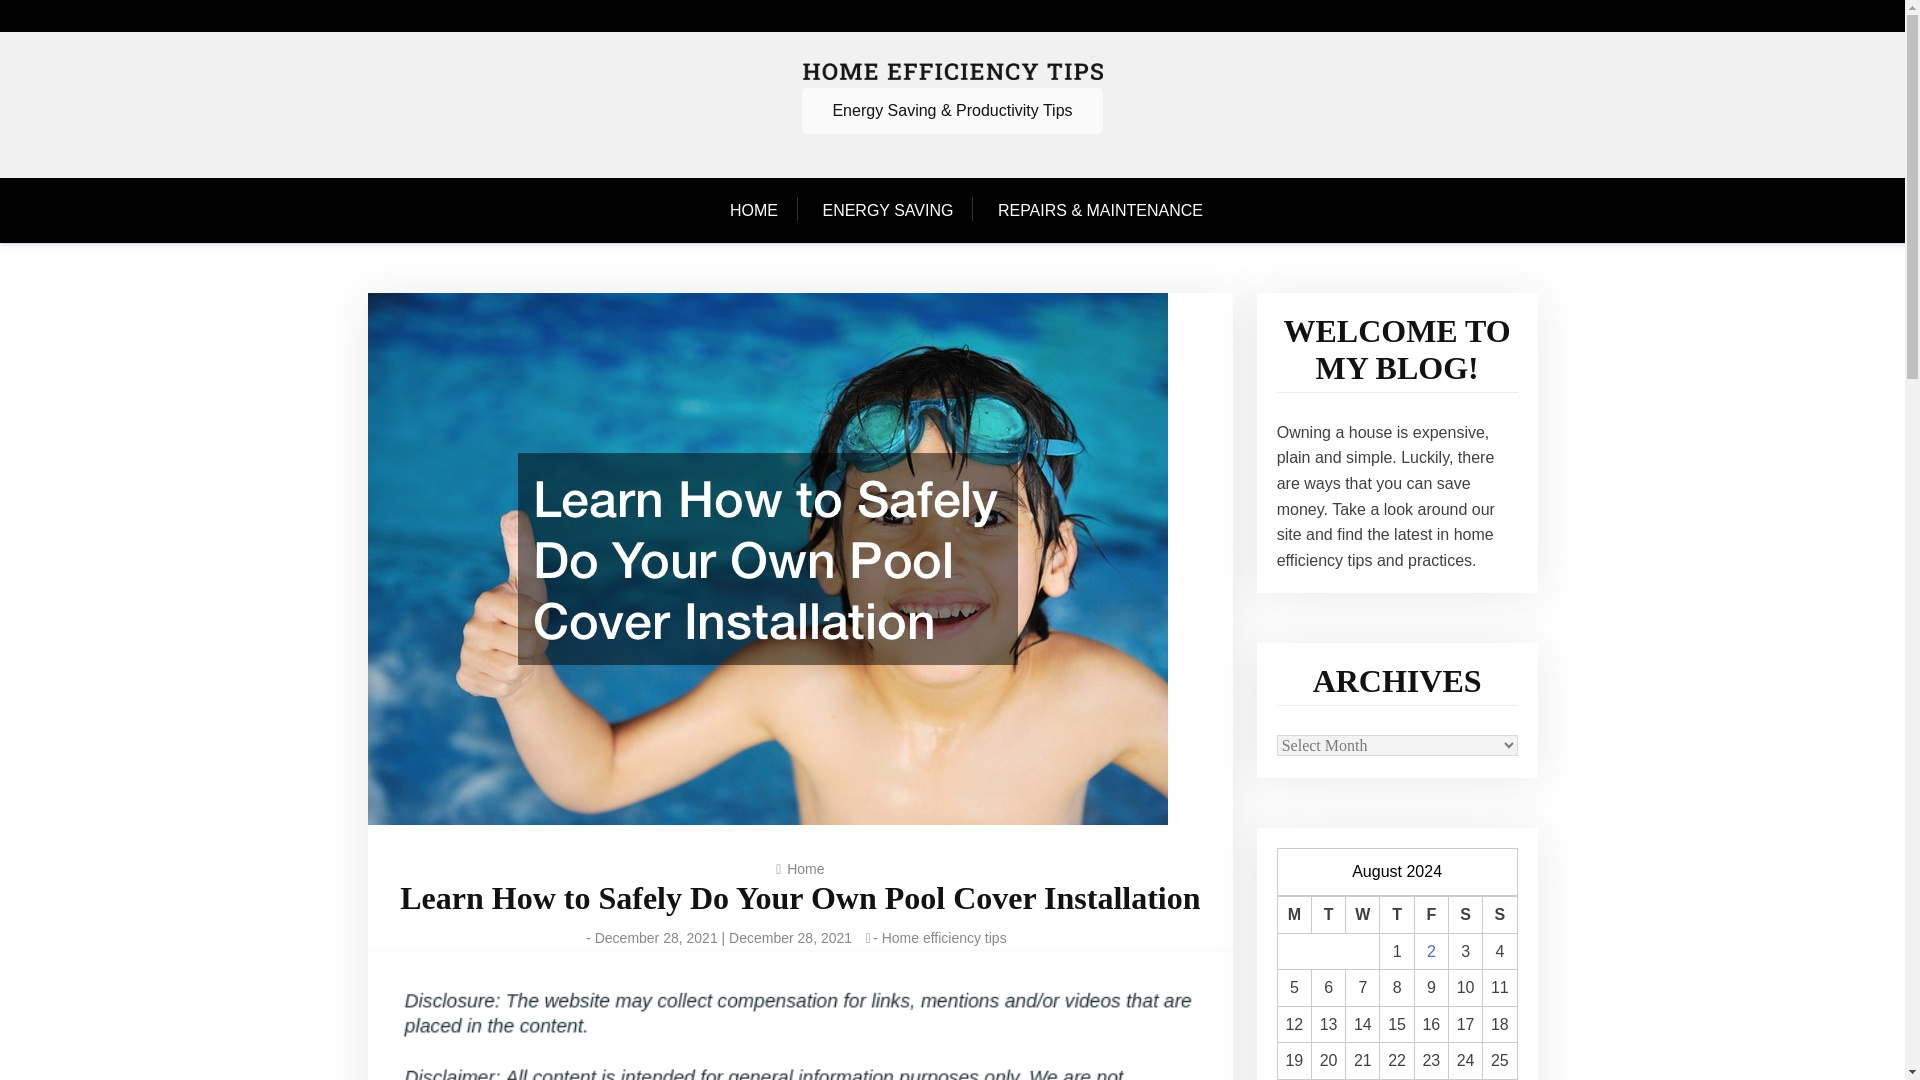 This screenshot has height=1080, width=1920. Describe the element at coordinates (1396, 916) in the screenshot. I see `Thursday` at that location.